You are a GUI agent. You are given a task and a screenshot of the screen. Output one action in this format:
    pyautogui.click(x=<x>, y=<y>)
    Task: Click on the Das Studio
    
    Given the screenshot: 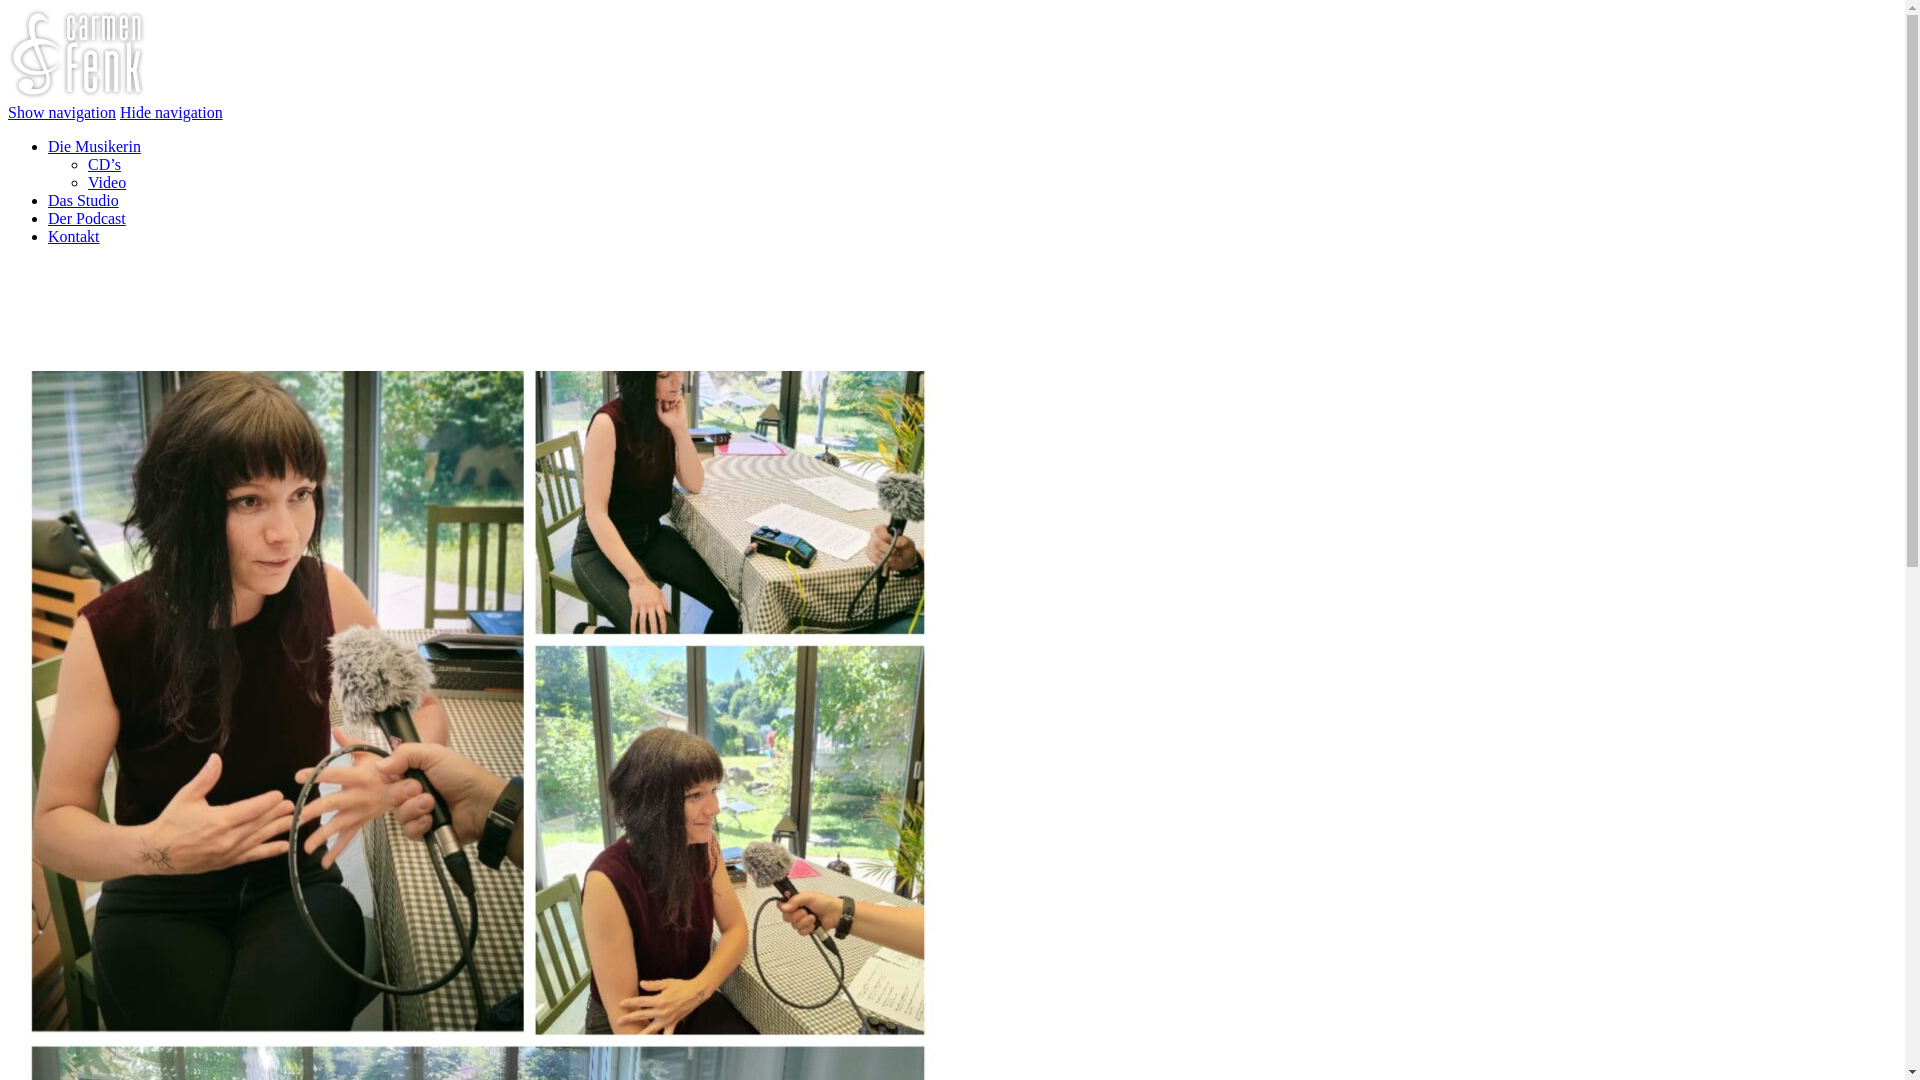 What is the action you would take?
    pyautogui.click(x=84, y=200)
    